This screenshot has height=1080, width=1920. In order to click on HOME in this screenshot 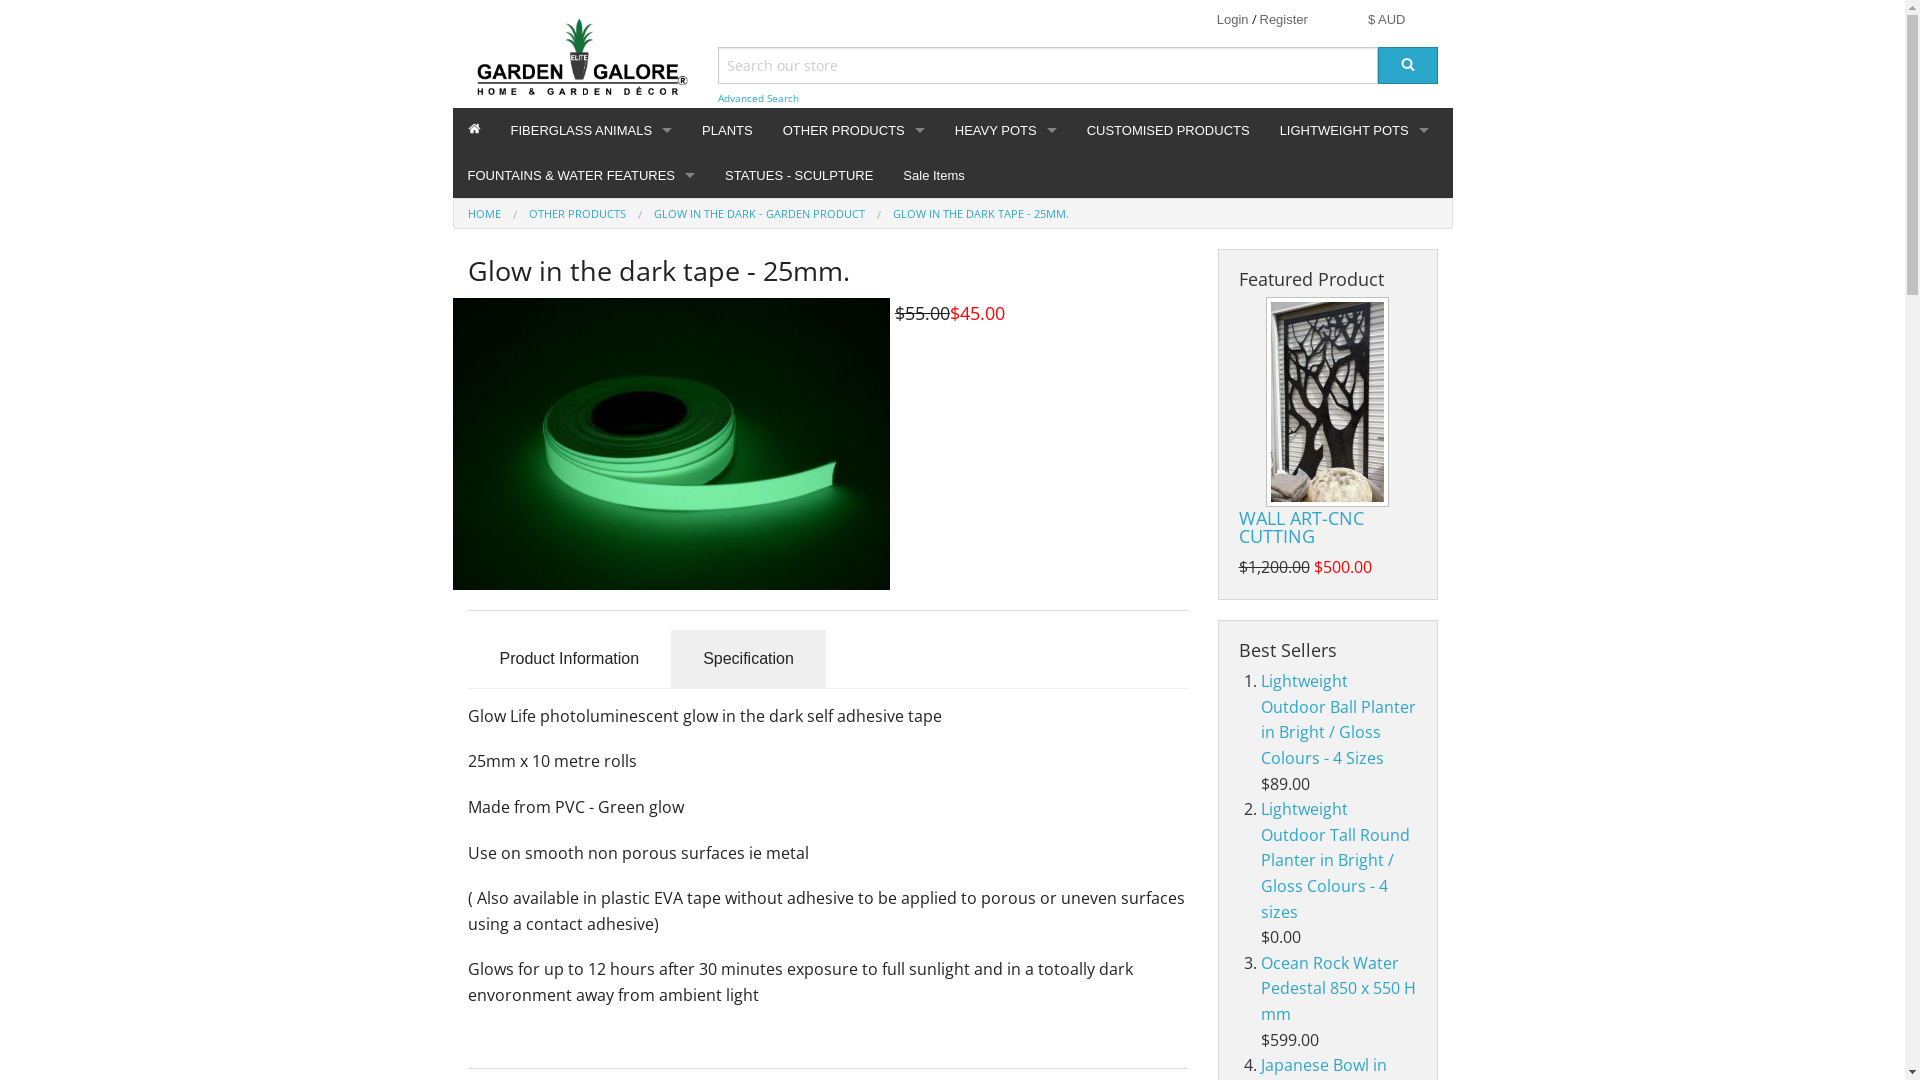, I will do `click(484, 214)`.